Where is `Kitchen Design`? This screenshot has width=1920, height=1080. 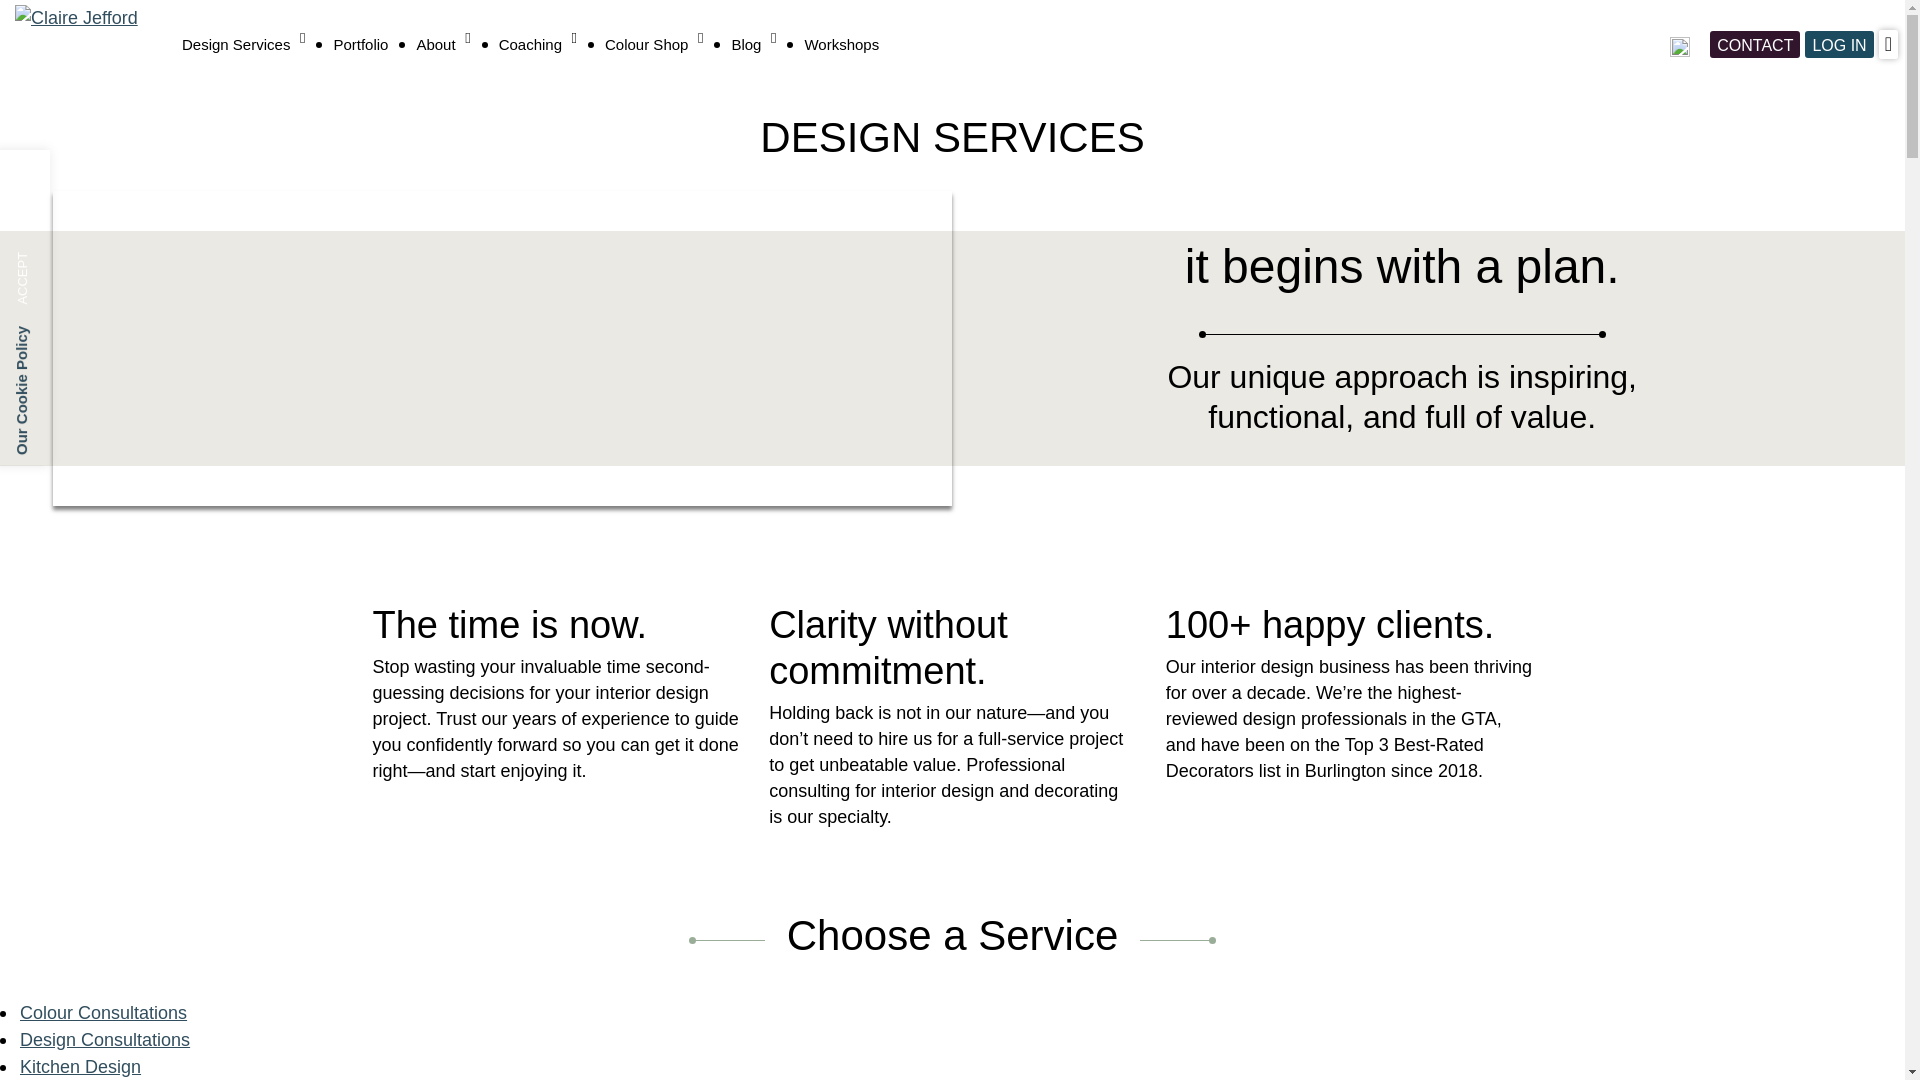 Kitchen Design is located at coordinates (80, 1066).